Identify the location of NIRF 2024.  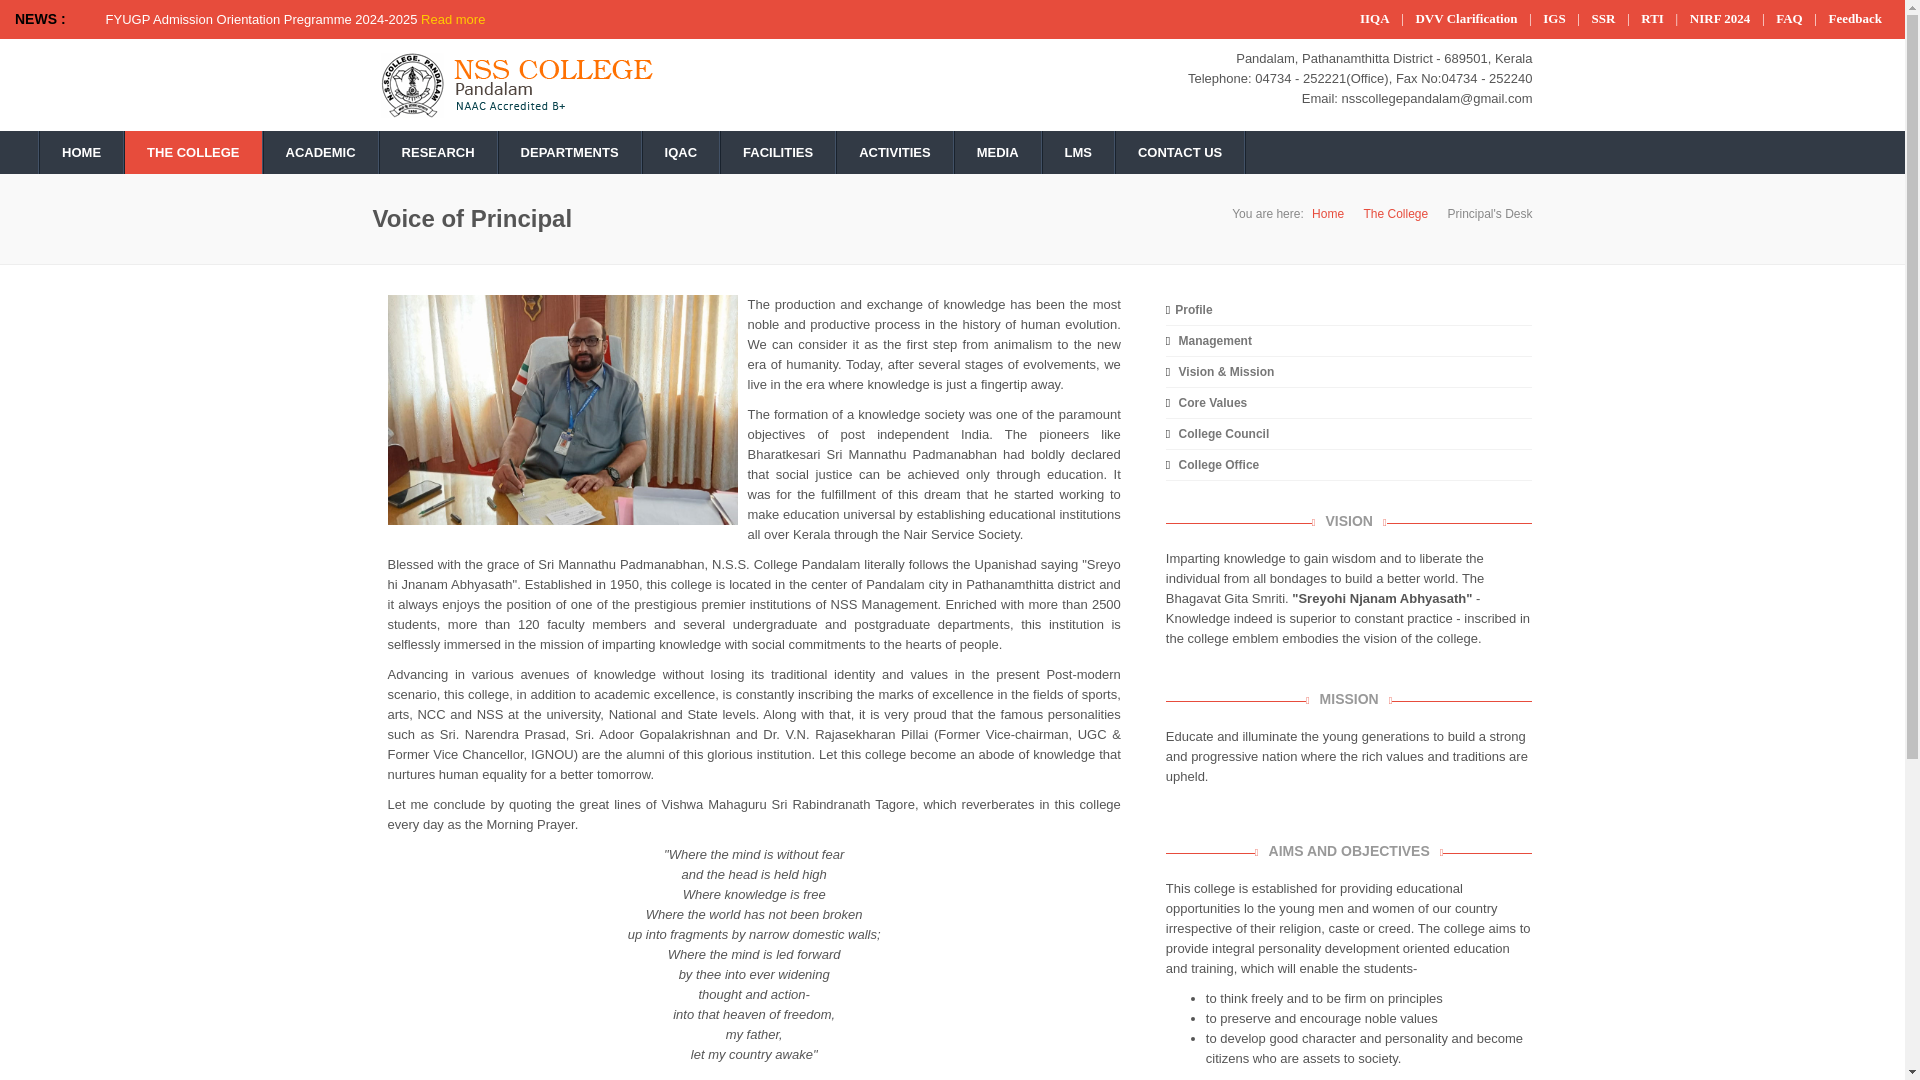
(1720, 18).